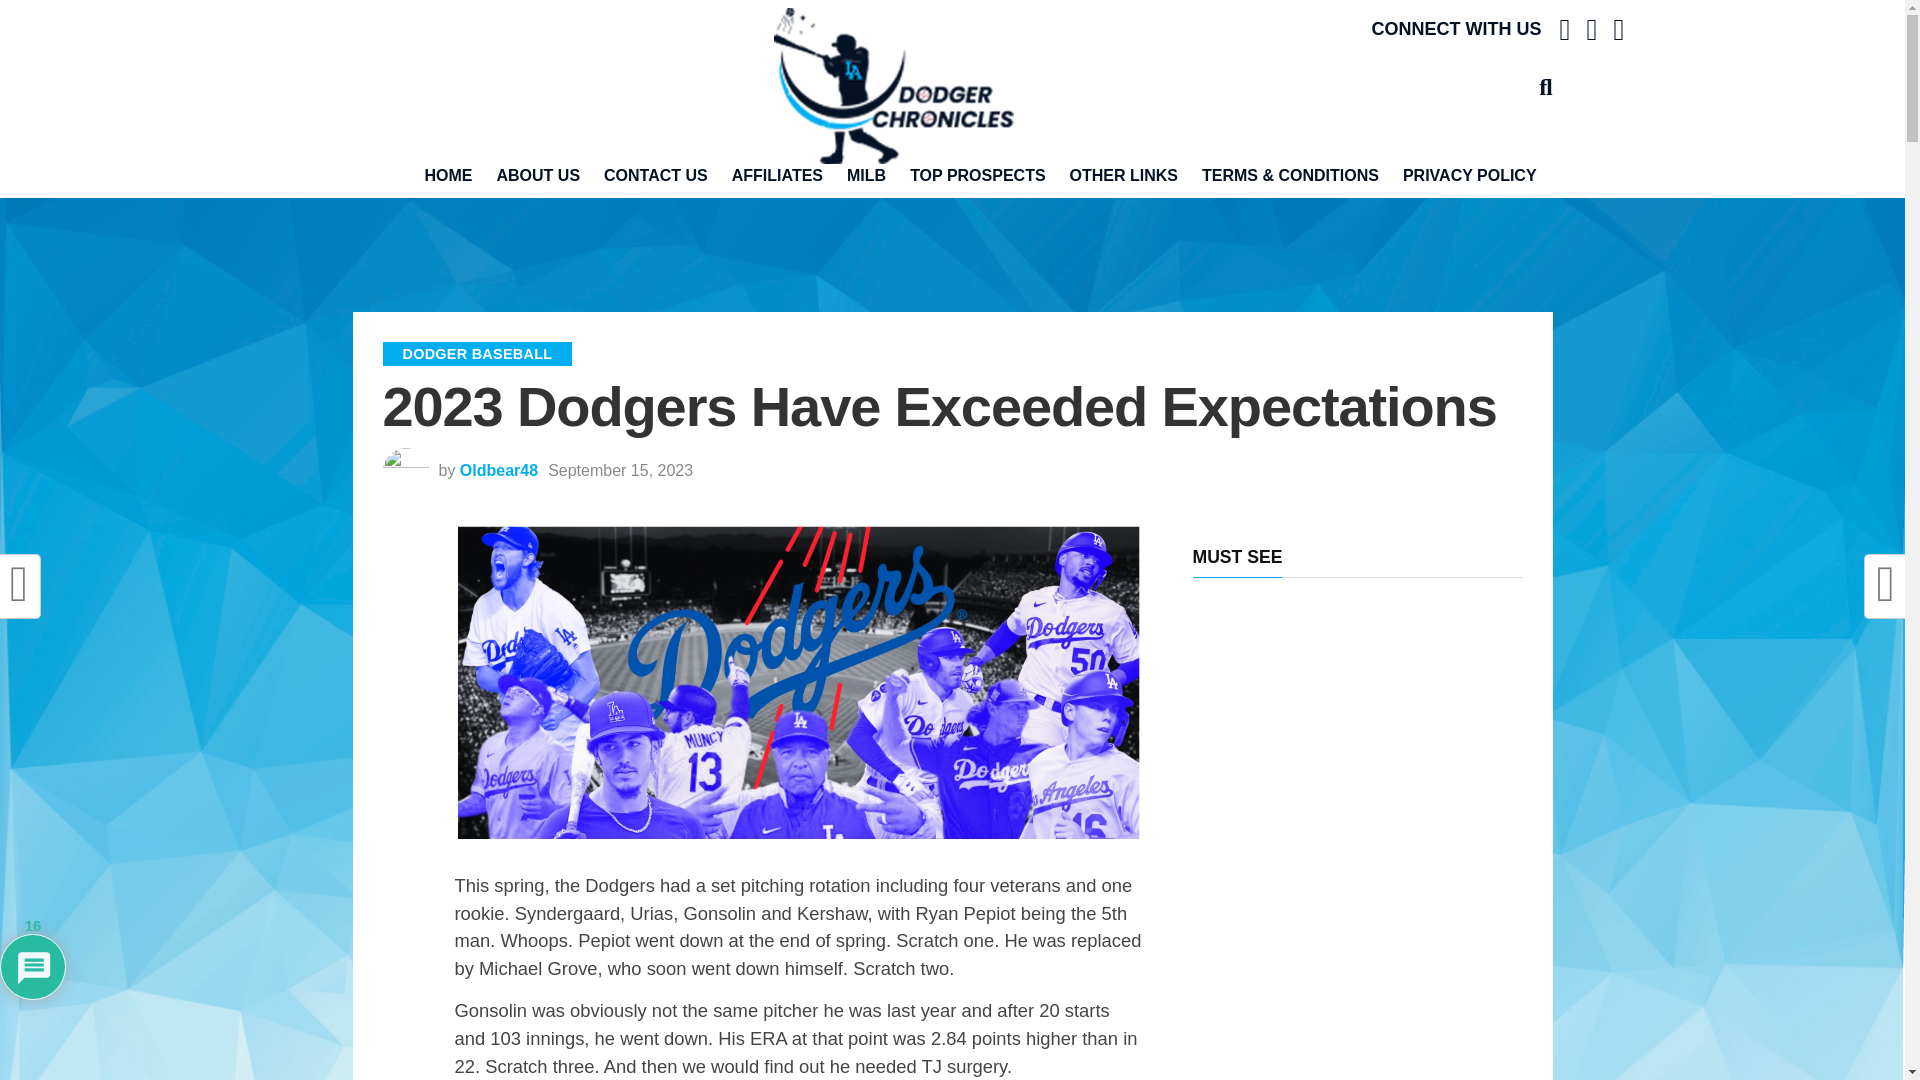 This screenshot has height=1080, width=1920. I want to click on Posts by Oldbear48, so click(498, 470).